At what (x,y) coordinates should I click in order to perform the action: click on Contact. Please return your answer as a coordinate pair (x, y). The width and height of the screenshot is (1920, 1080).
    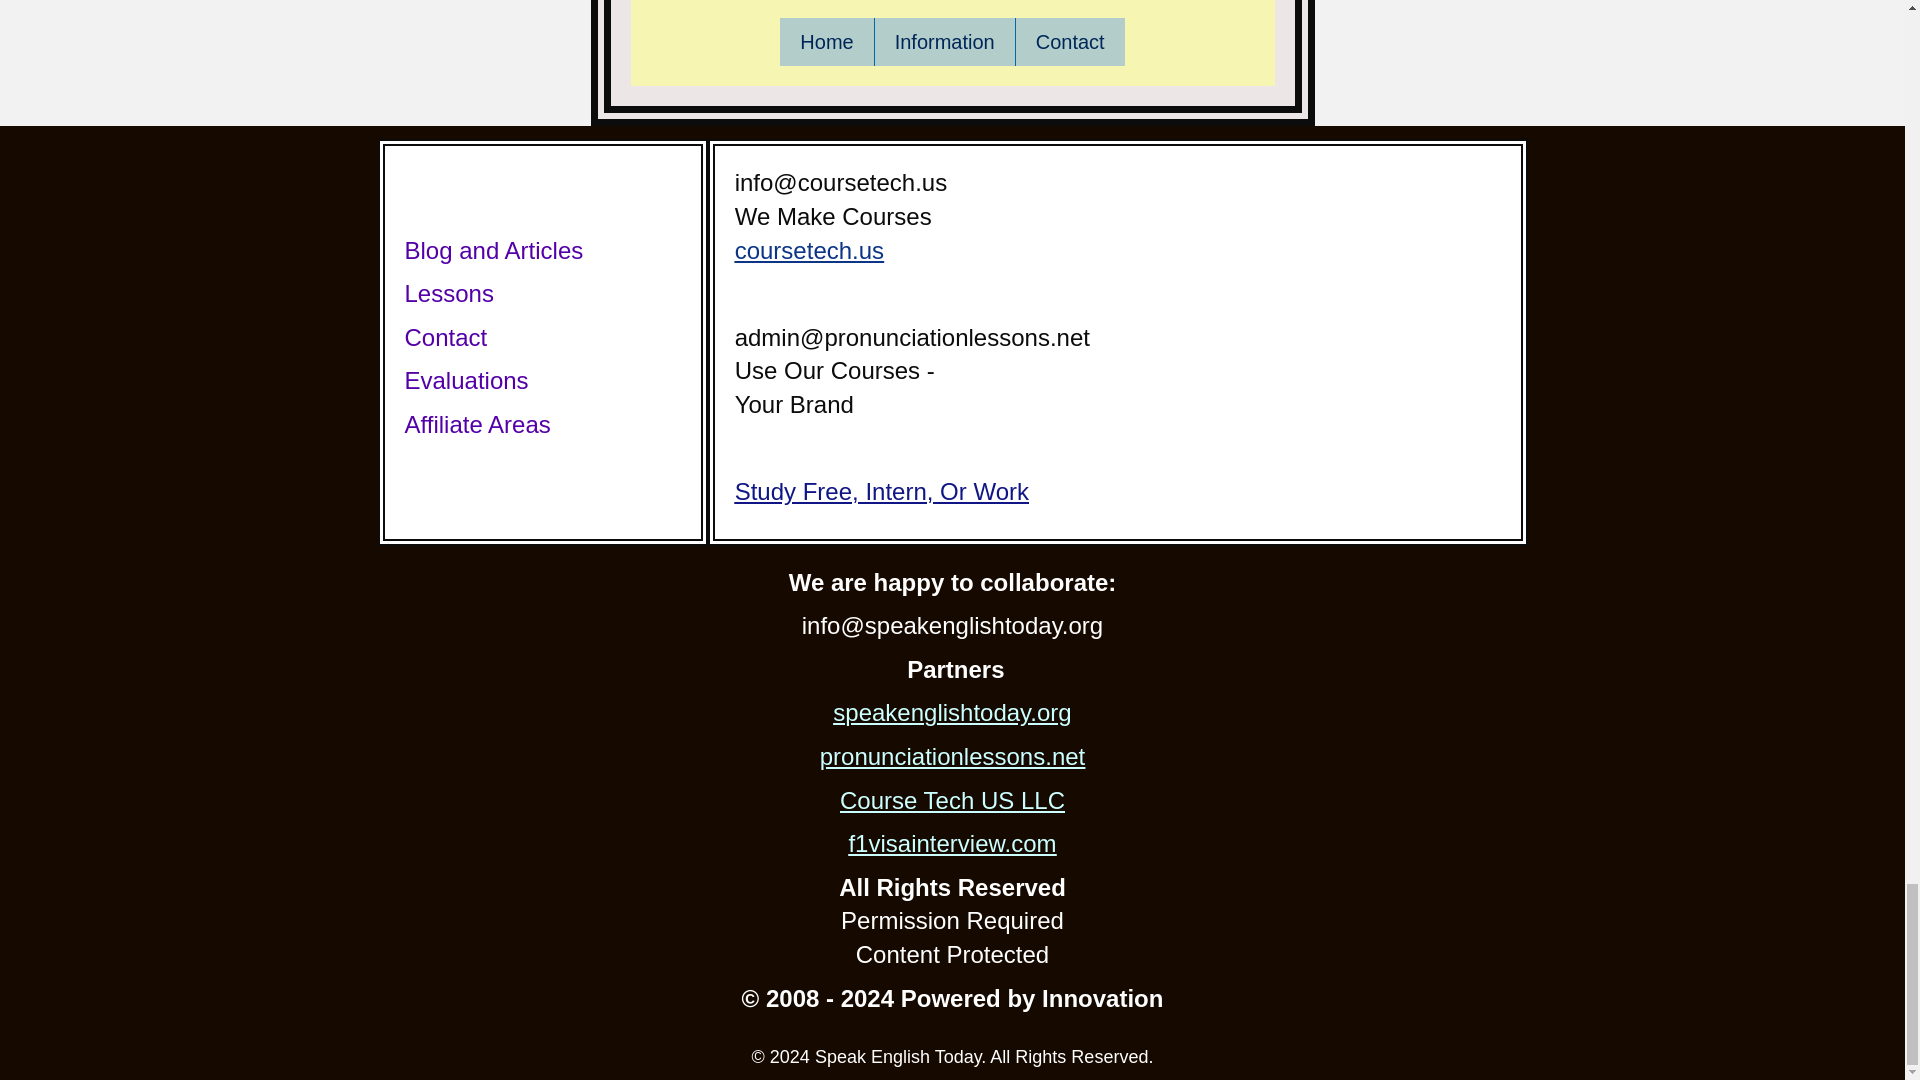
    Looking at the image, I should click on (1070, 42).